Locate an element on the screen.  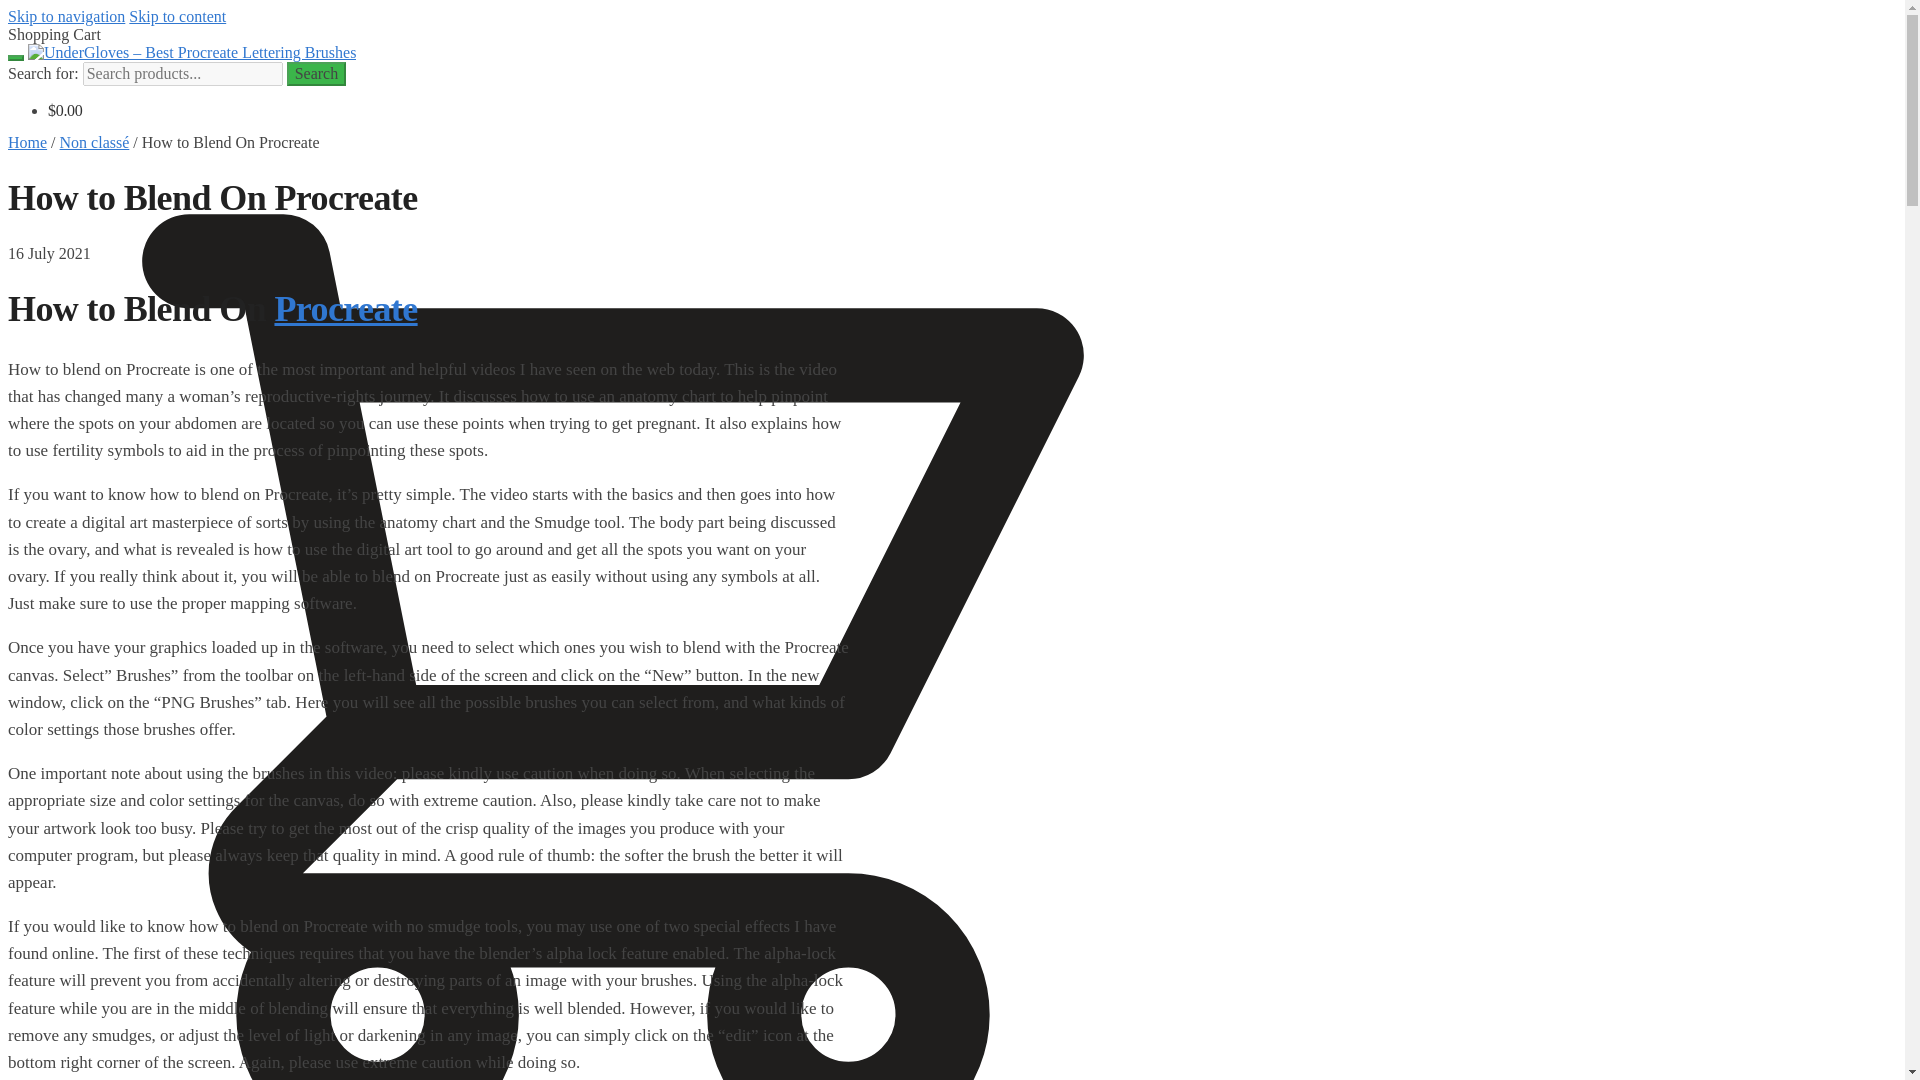
Procreate is located at coordinates (345, 309).